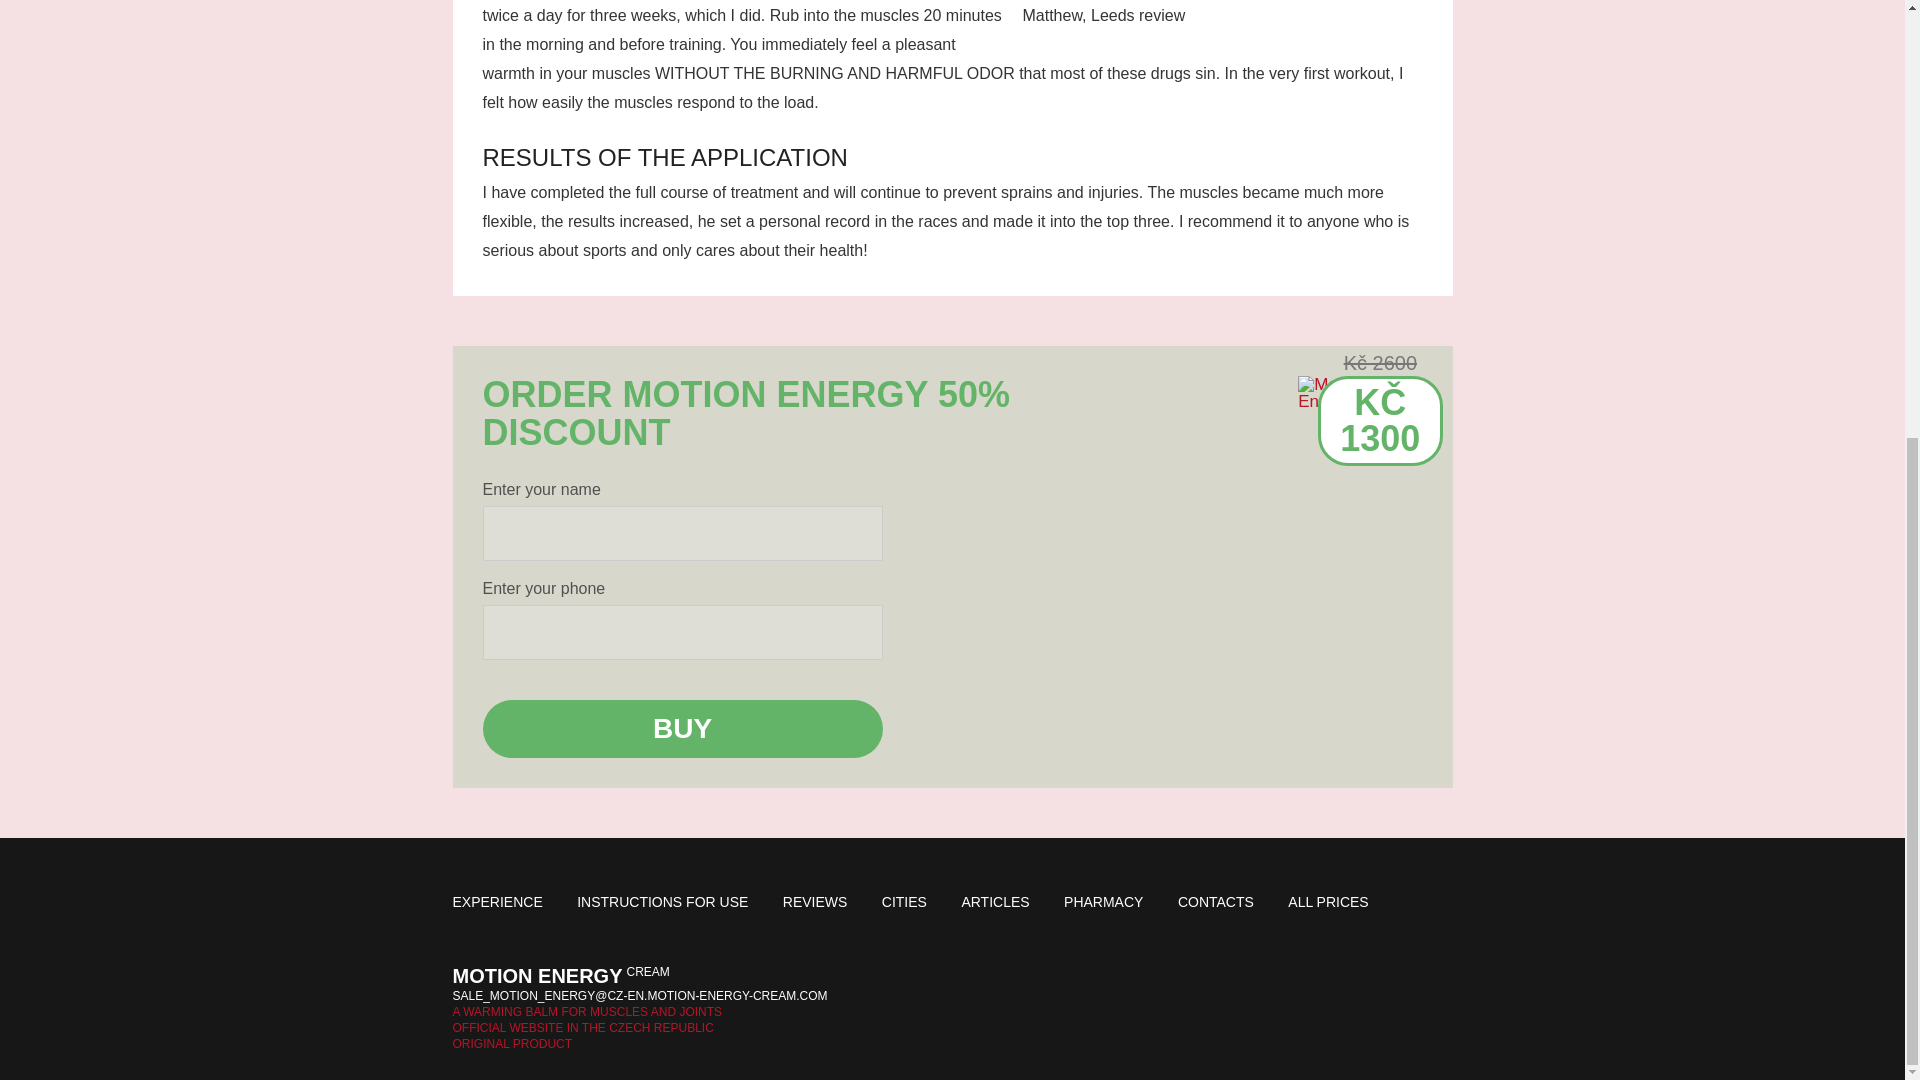 This screenshot has height=1080, width=1920. I want to click on REVIEWS, so click(816, 902).